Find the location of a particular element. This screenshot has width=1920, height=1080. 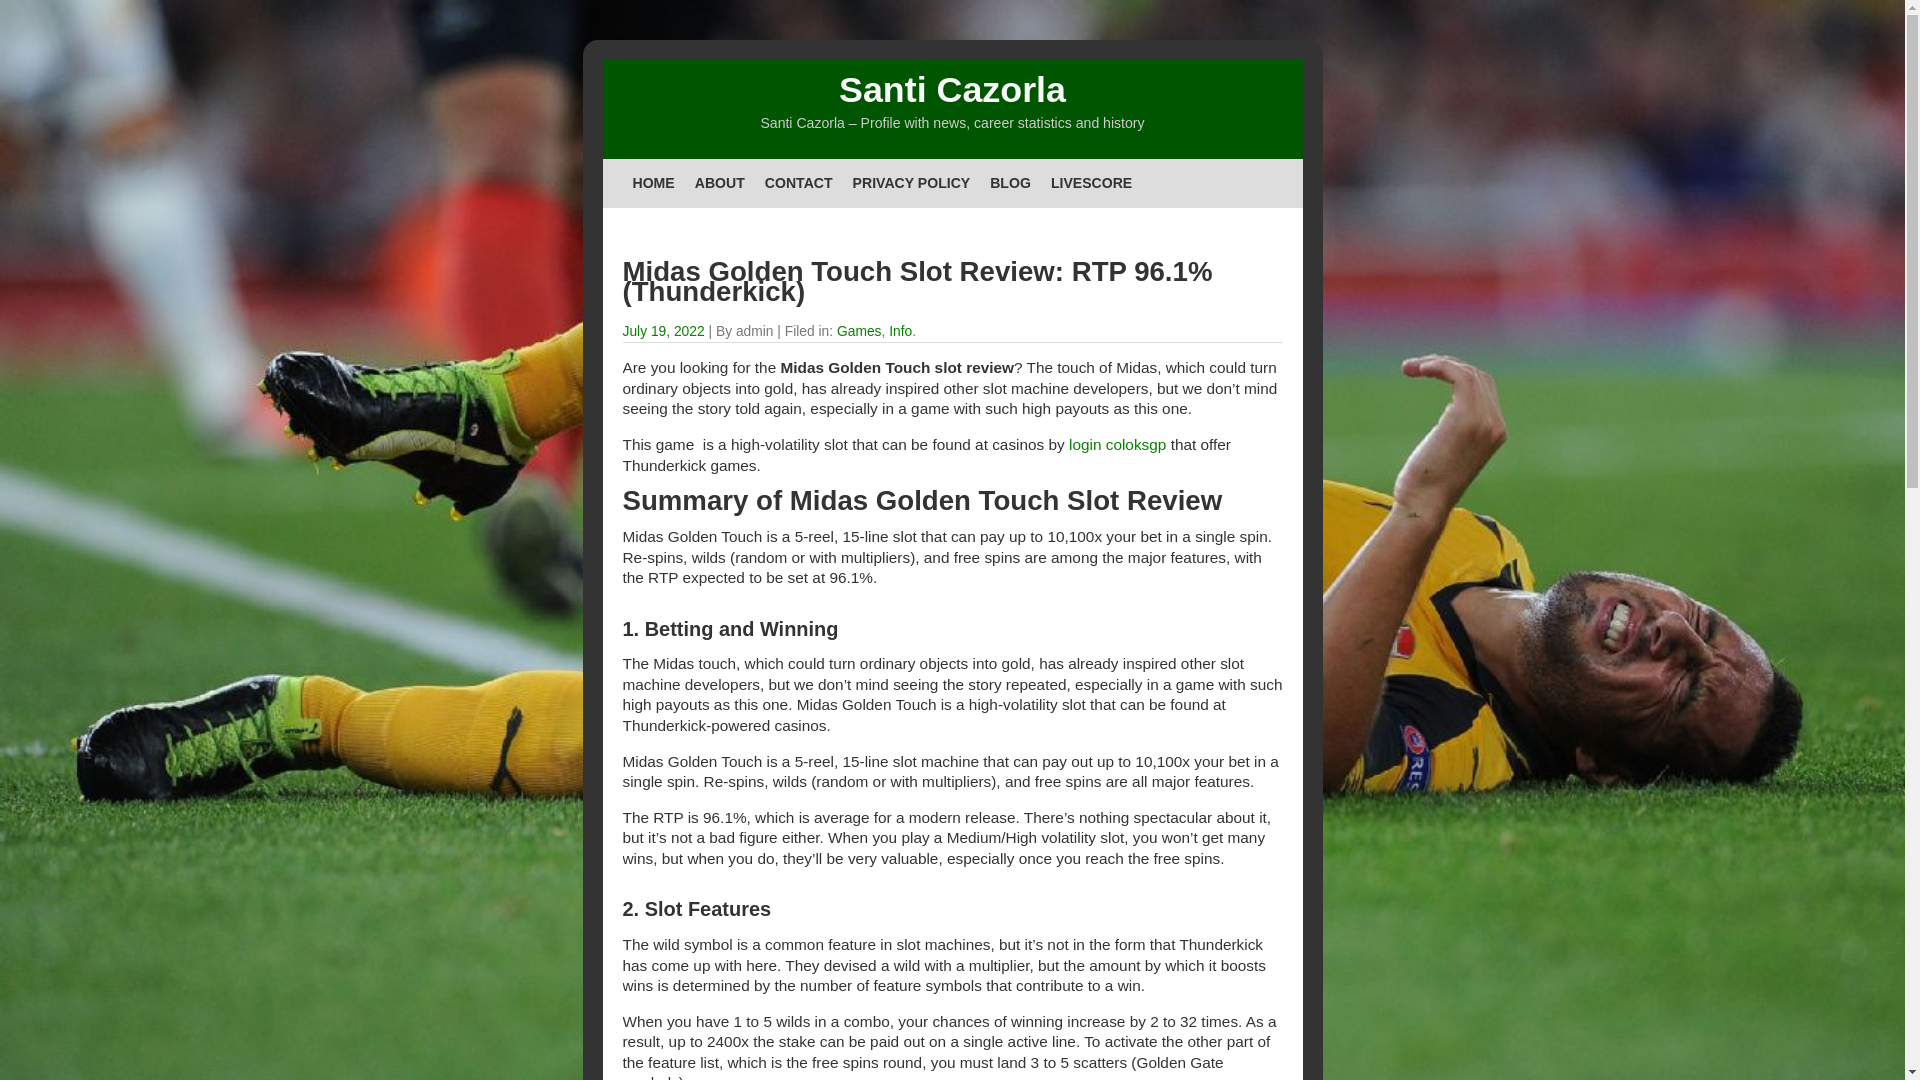

ABOUT is located at coordinates (720, 182).